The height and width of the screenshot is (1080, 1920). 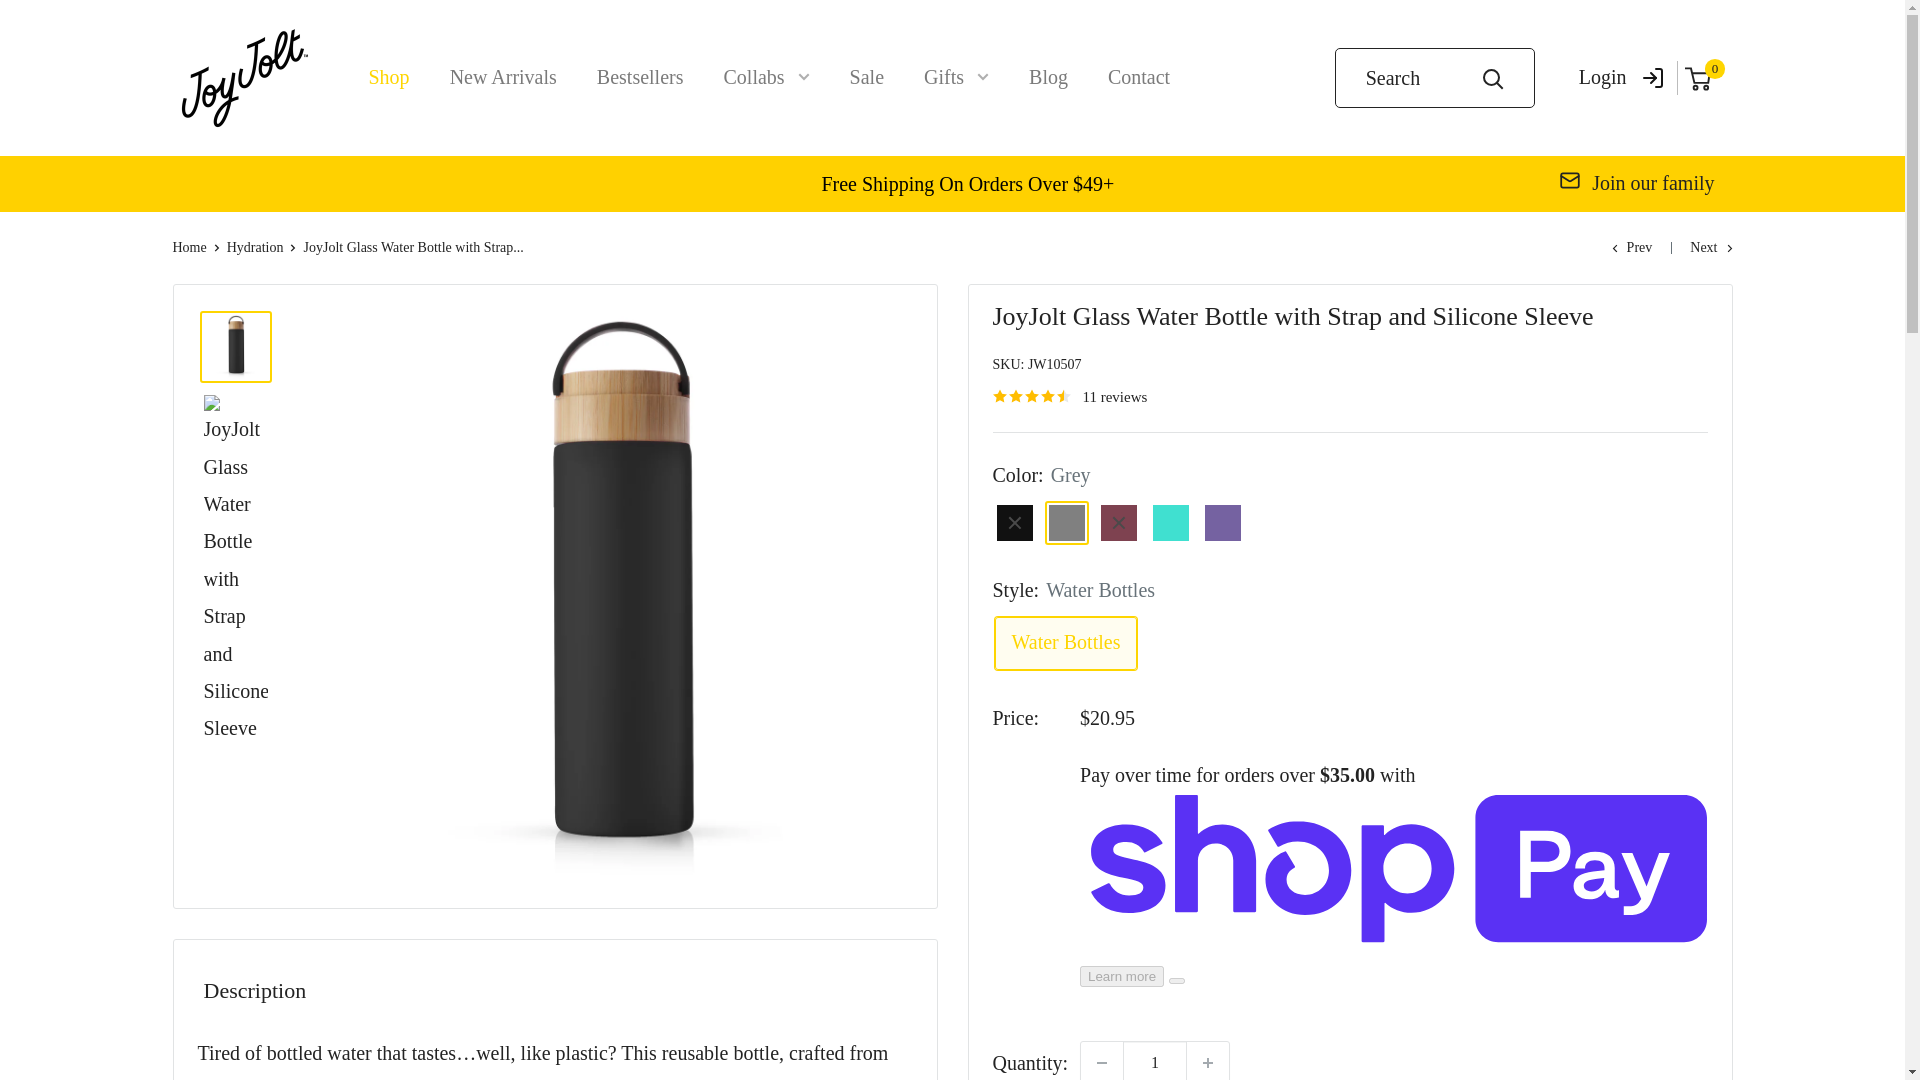 I want to click on 1, so click(x=1154, y=1061).